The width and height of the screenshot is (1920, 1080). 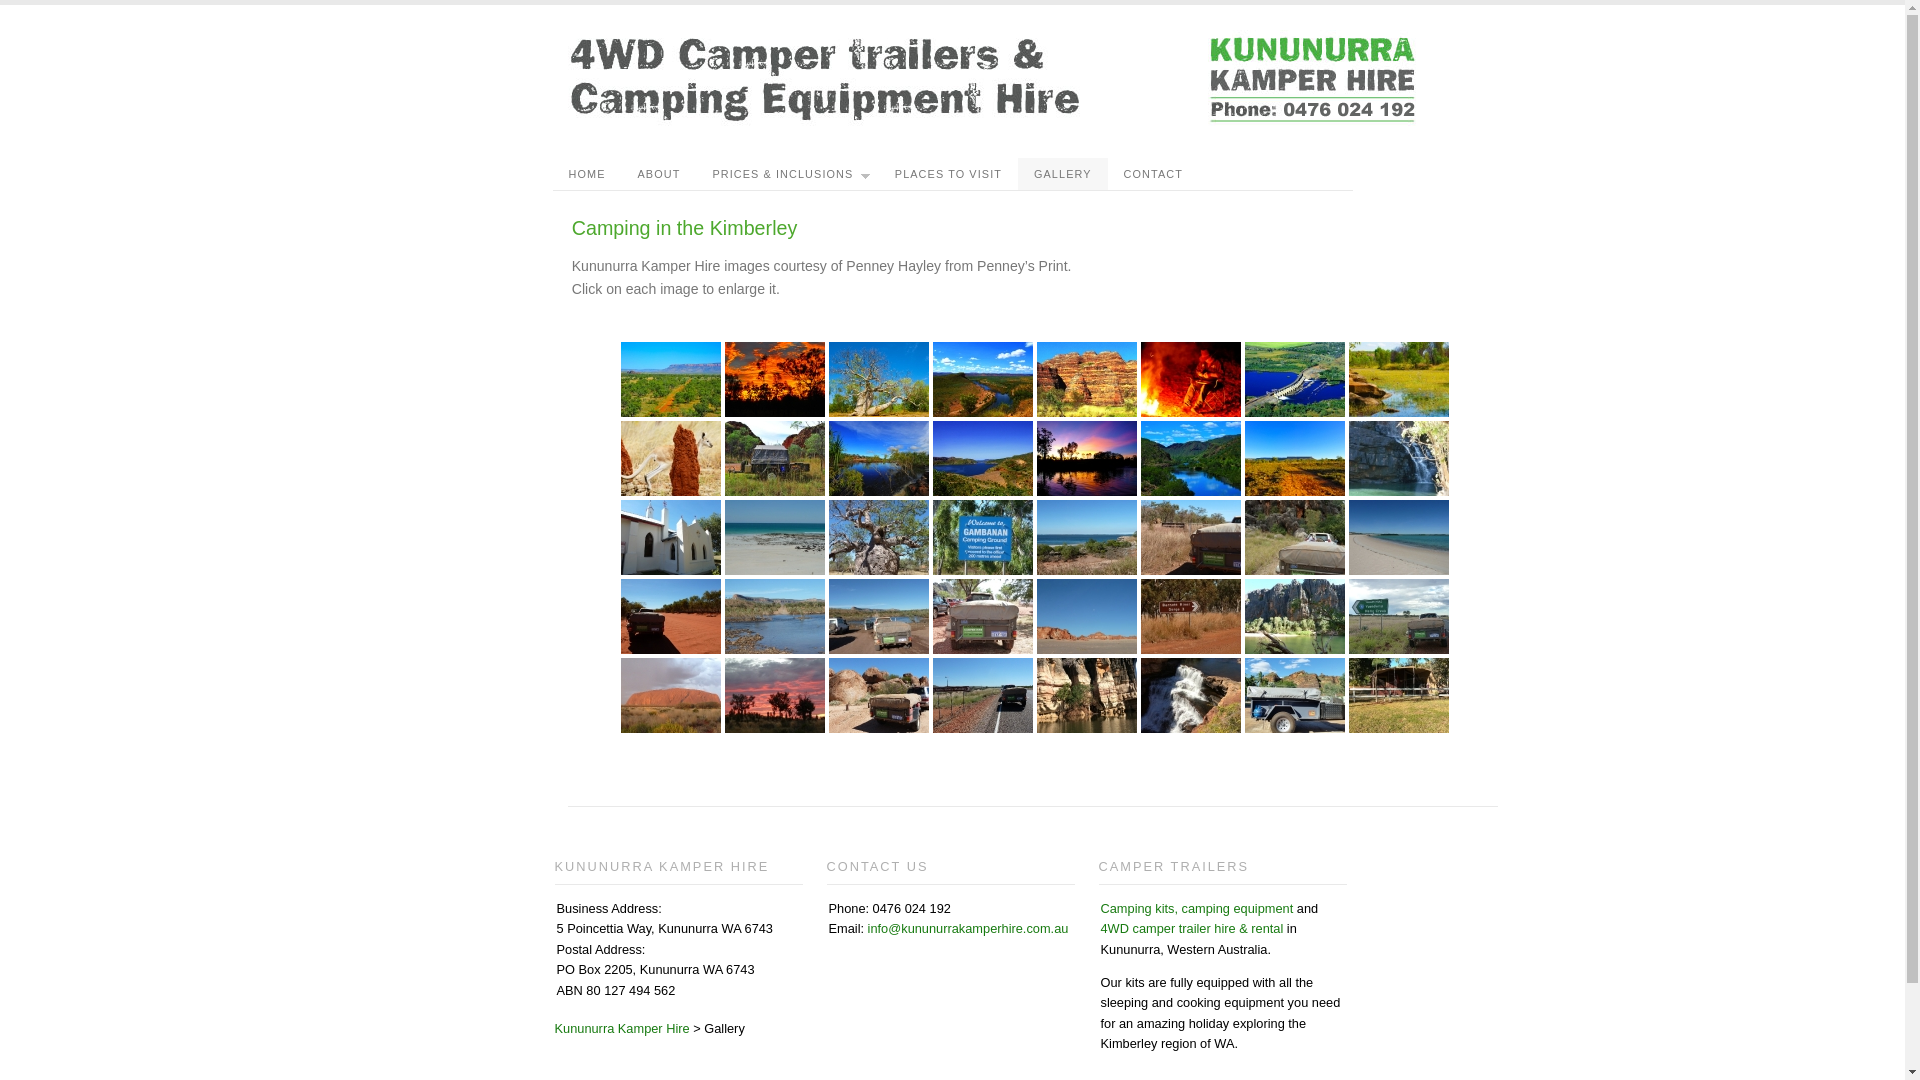 What do you see at coordinates (775, 380) in the screenshot?
I see `Another Kimberley dawn Gregory National Park` at bounding box center [775, 380].